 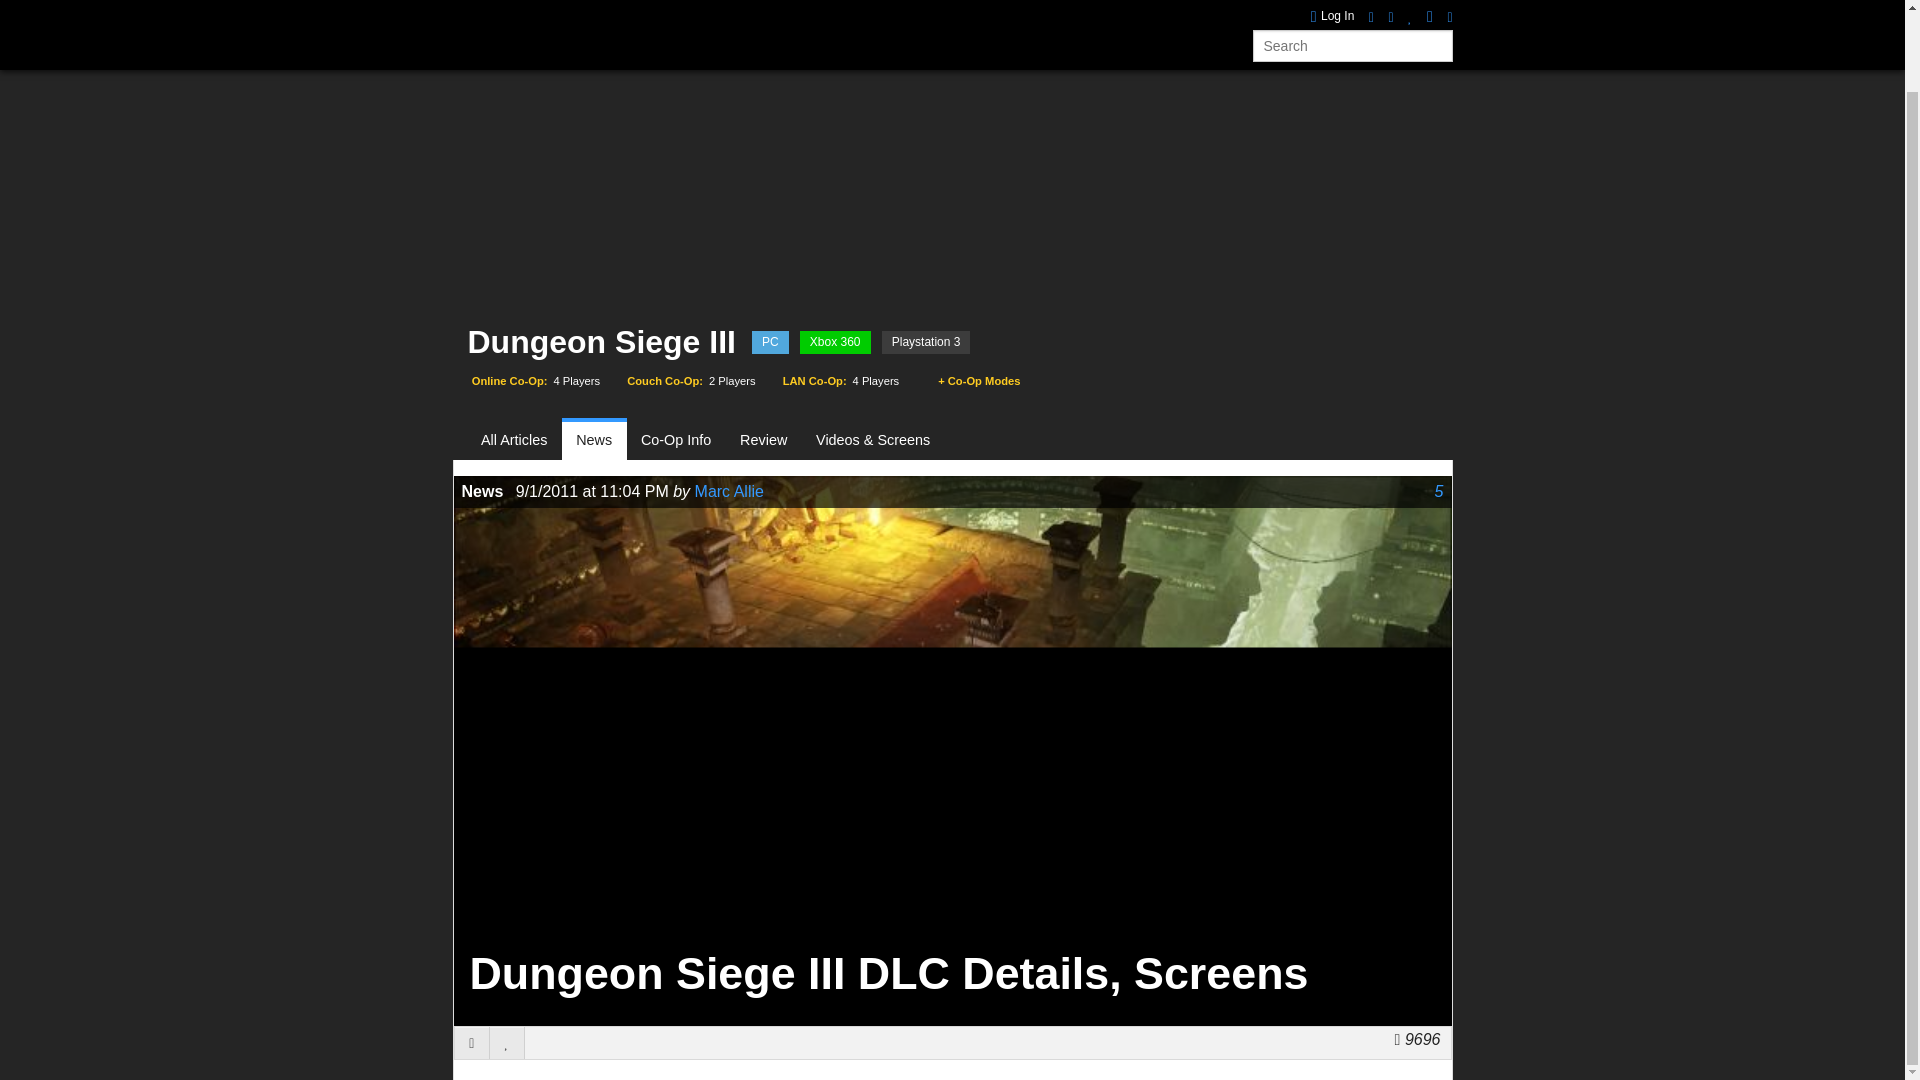 I want to click on Videos, so click(x=770, y=8).